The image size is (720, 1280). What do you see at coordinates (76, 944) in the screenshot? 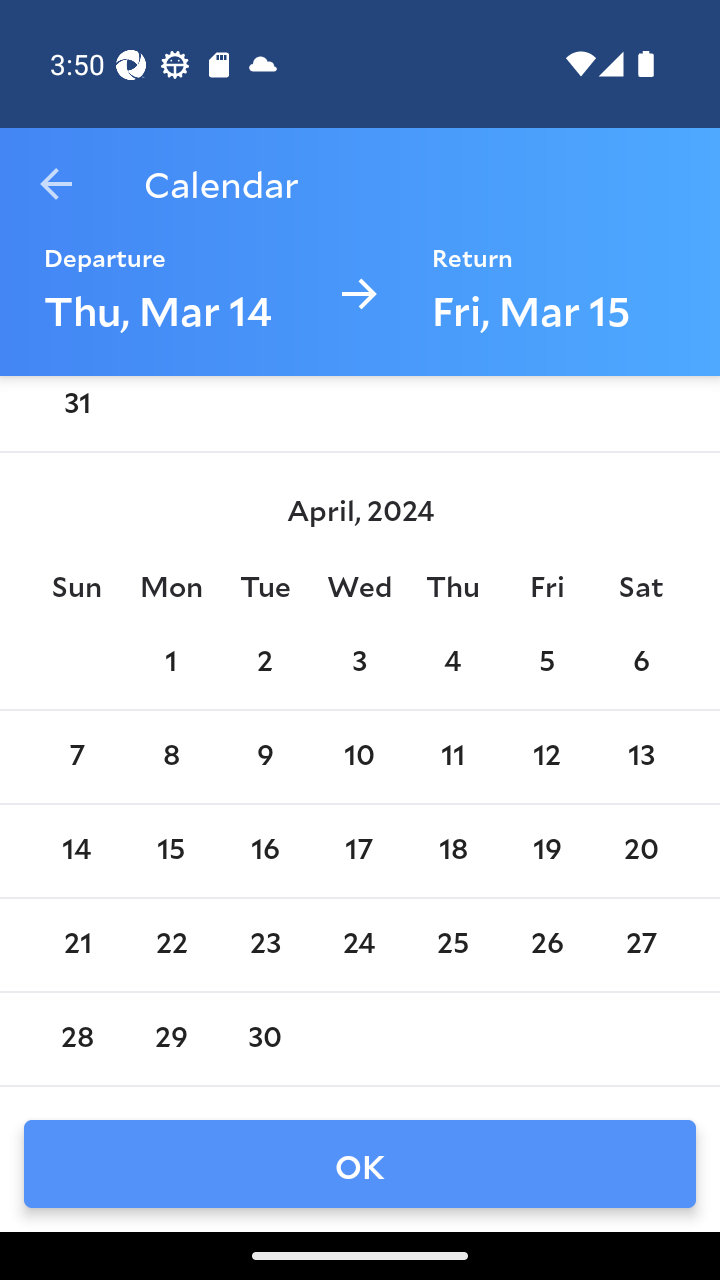
I see `21` at bounding box center [76, 944].